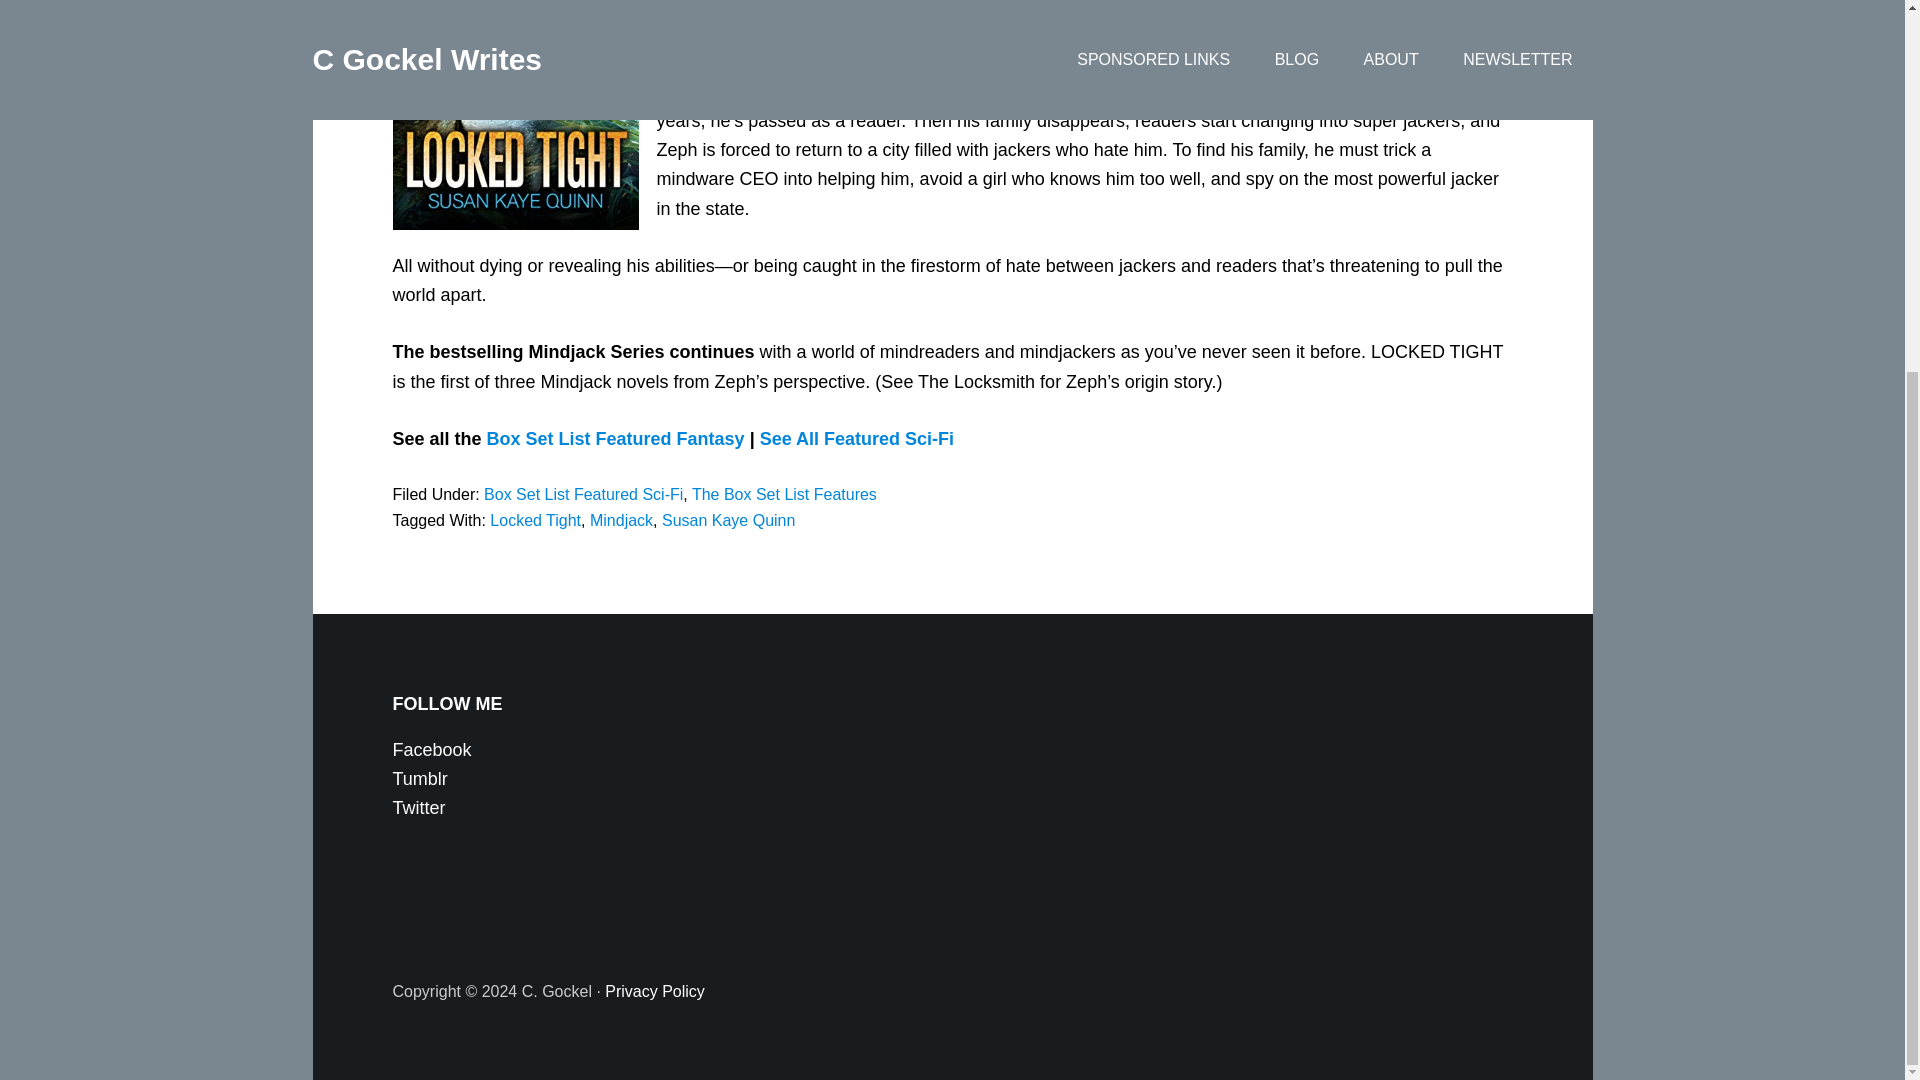 The image size is (1920, 1080). What do you see at coordinates (583, 494) in the screenshot?
I see `Box Set List Featured Sci-Fi` at bounding box center [583, 494].